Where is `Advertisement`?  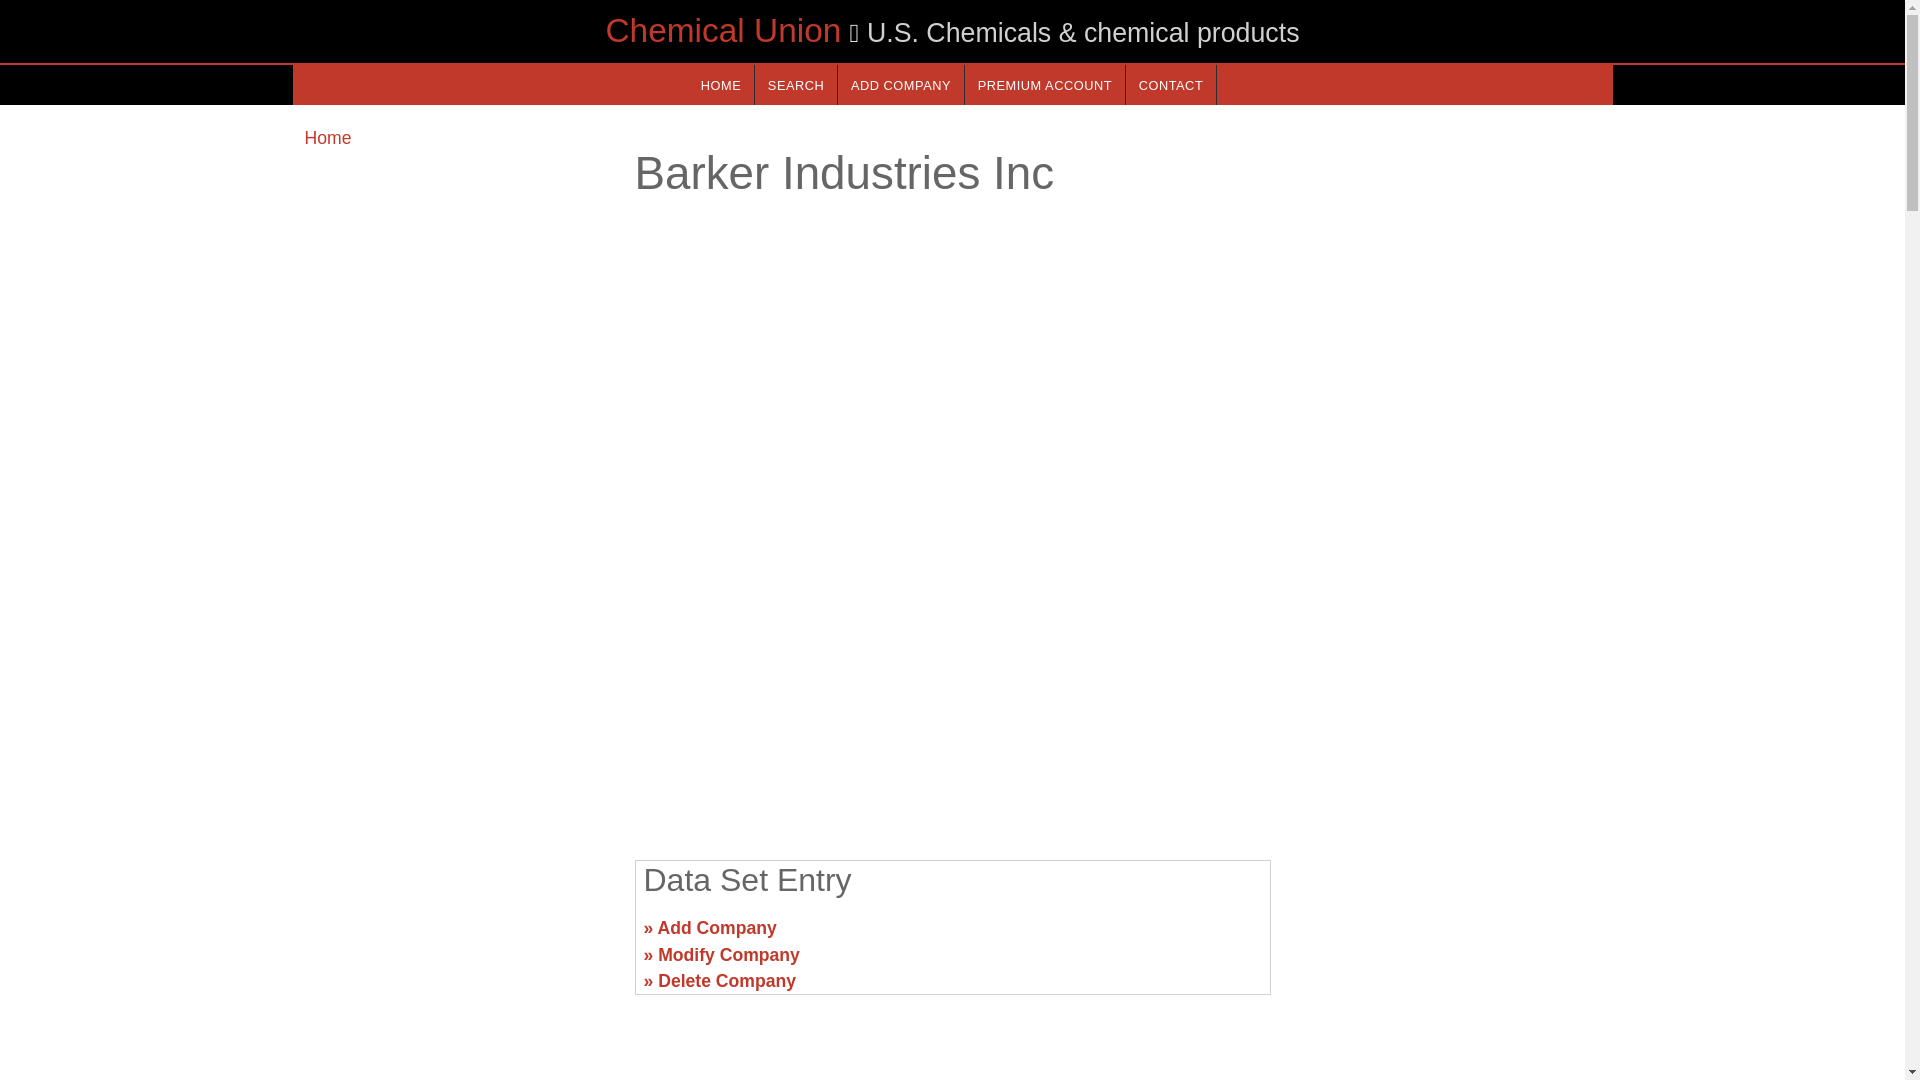 Advertisement is located at coordinates (951, 688).